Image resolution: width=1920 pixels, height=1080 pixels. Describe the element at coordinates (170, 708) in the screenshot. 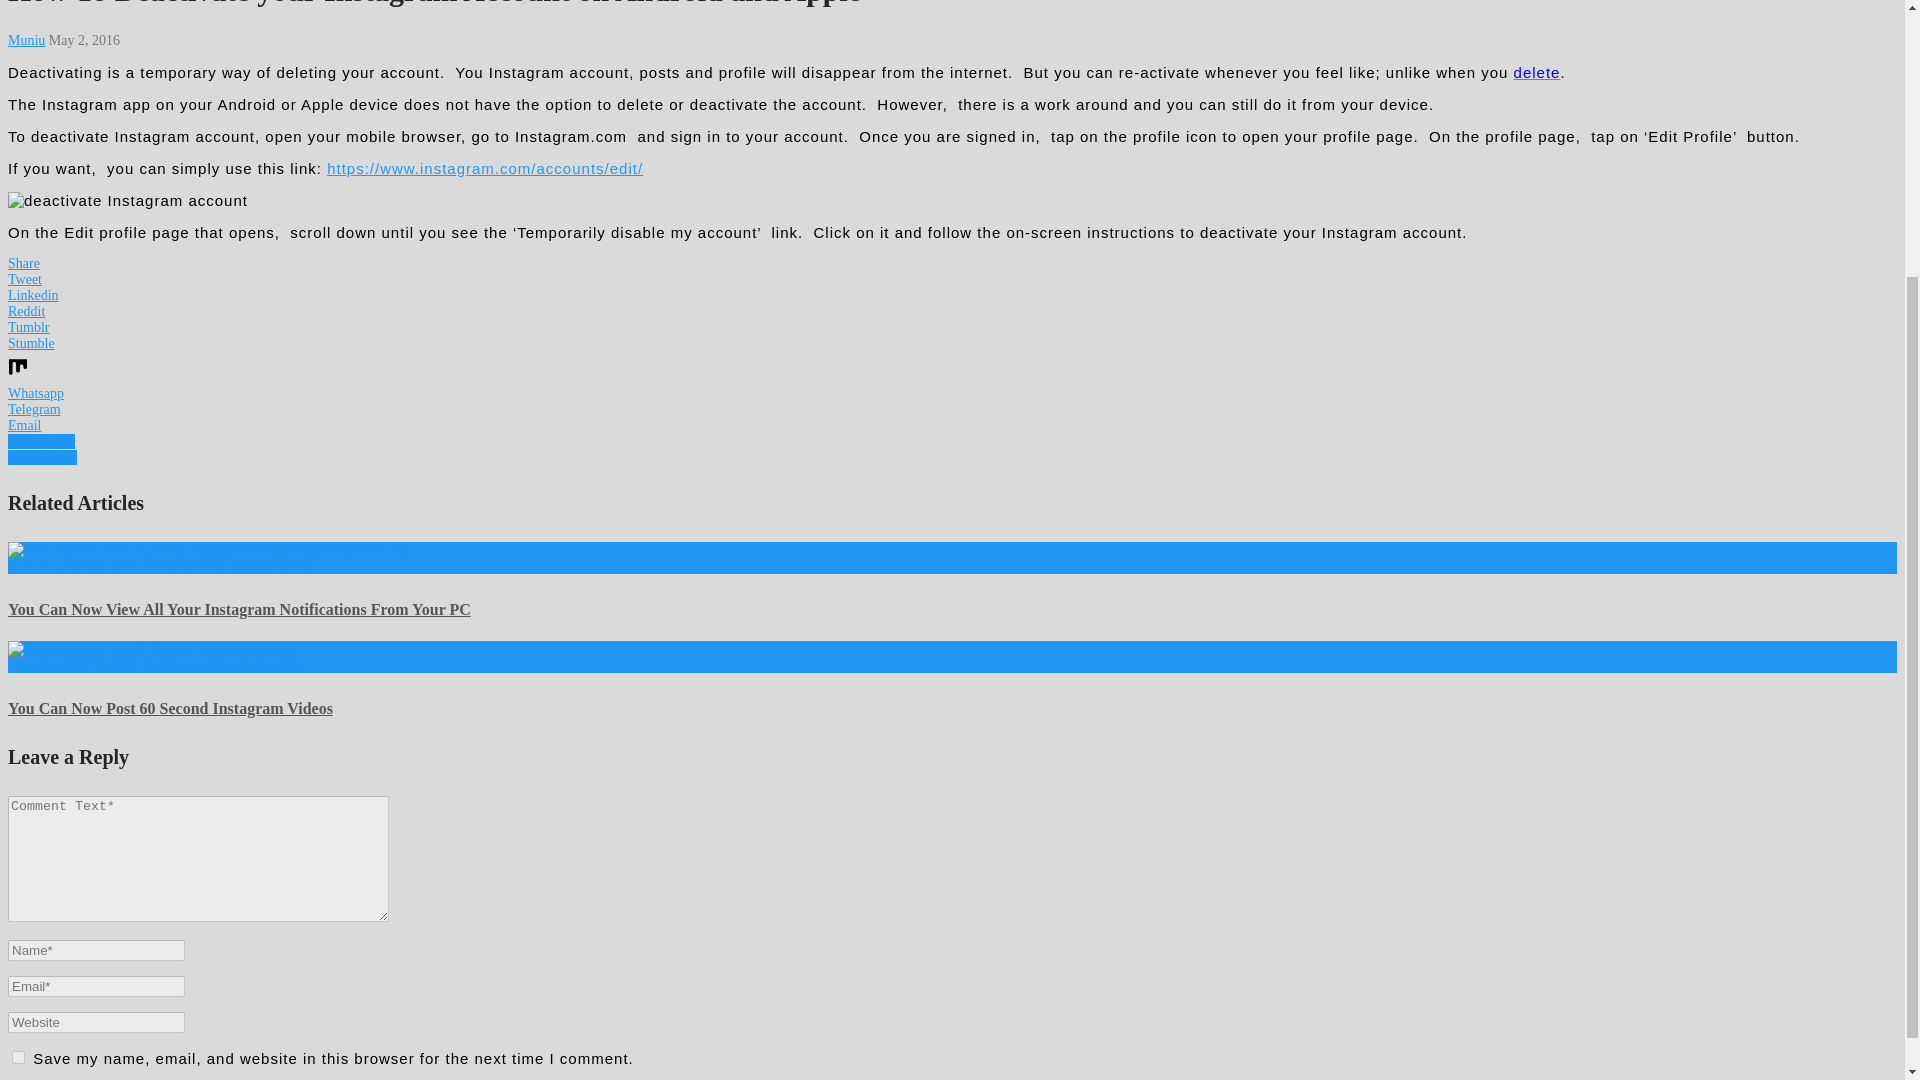

I see `You Can Now Post 60 Second Instagram Videos` at that location.